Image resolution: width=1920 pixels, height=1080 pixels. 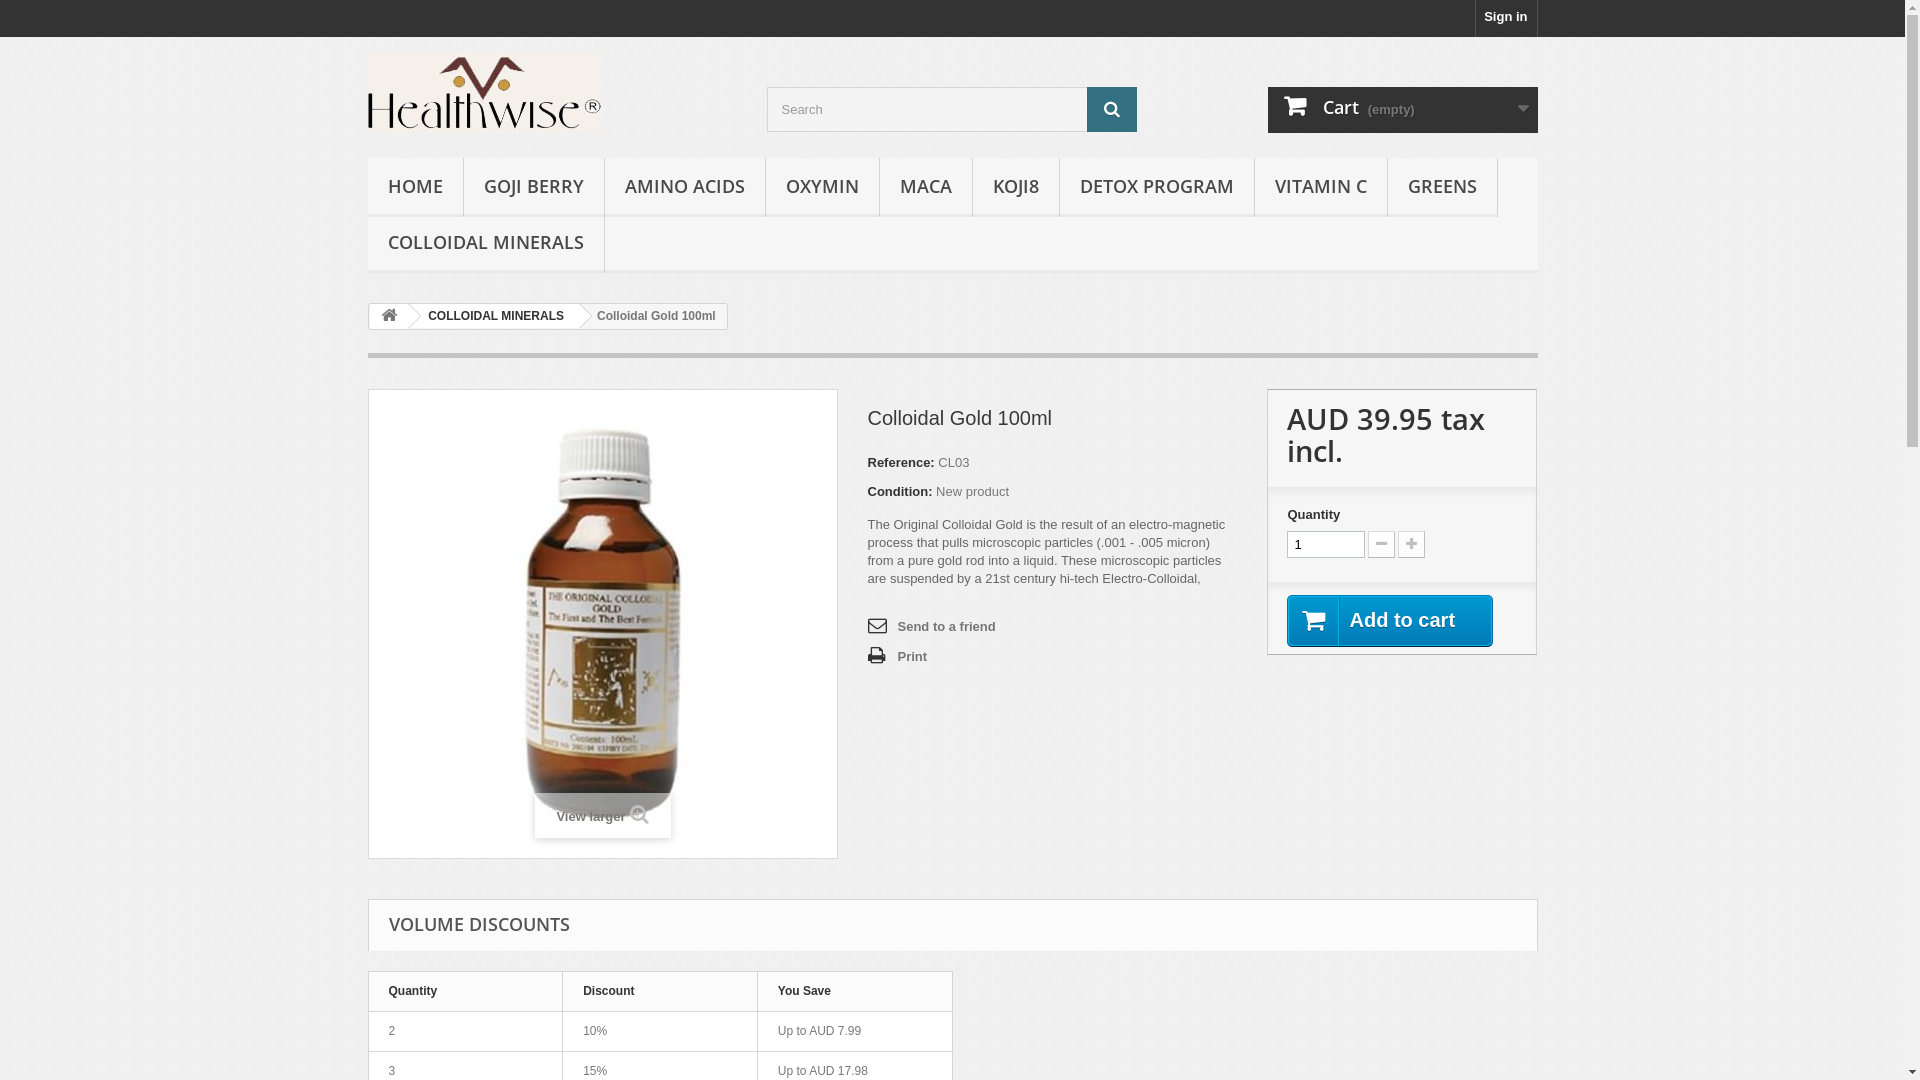 I want to click on Colloidal Gold 100ml, so click(x=603, y=624).